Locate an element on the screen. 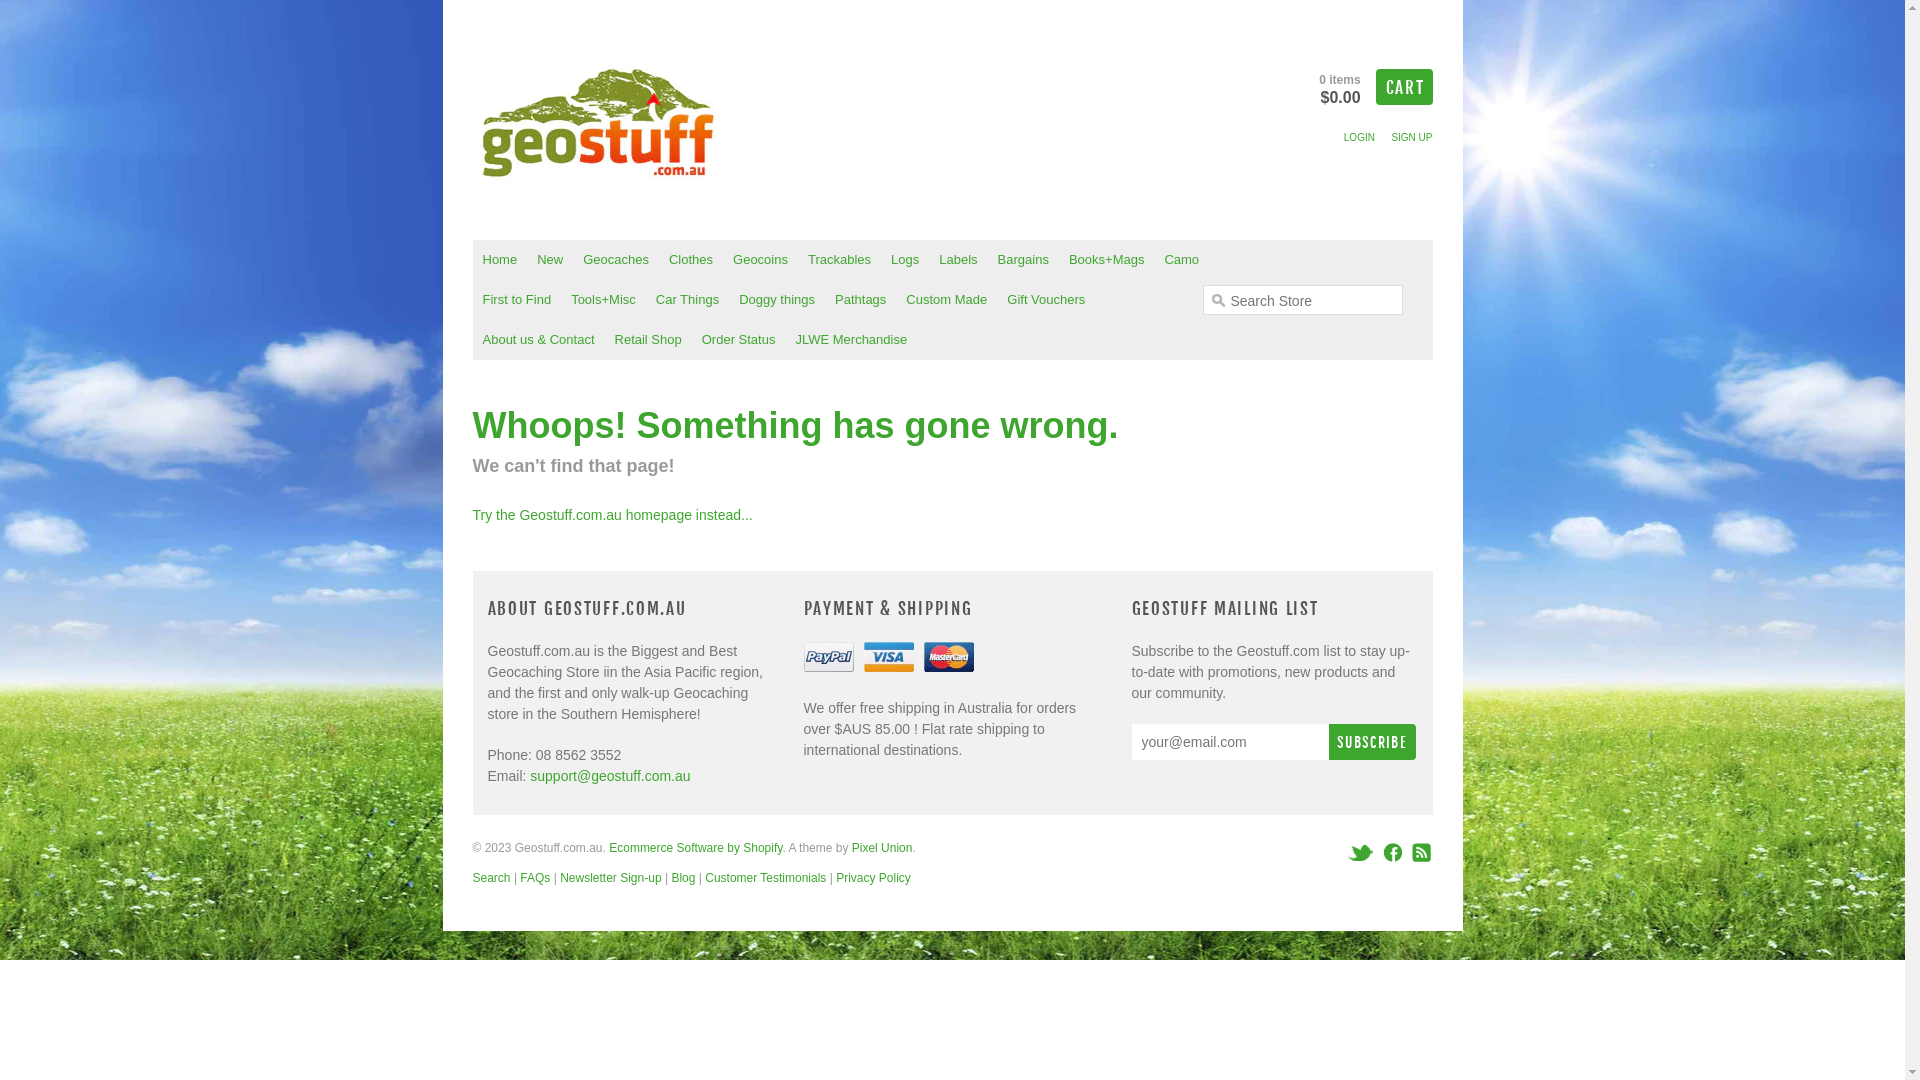  Customer Testimonials is located at coordinates (766, 878).